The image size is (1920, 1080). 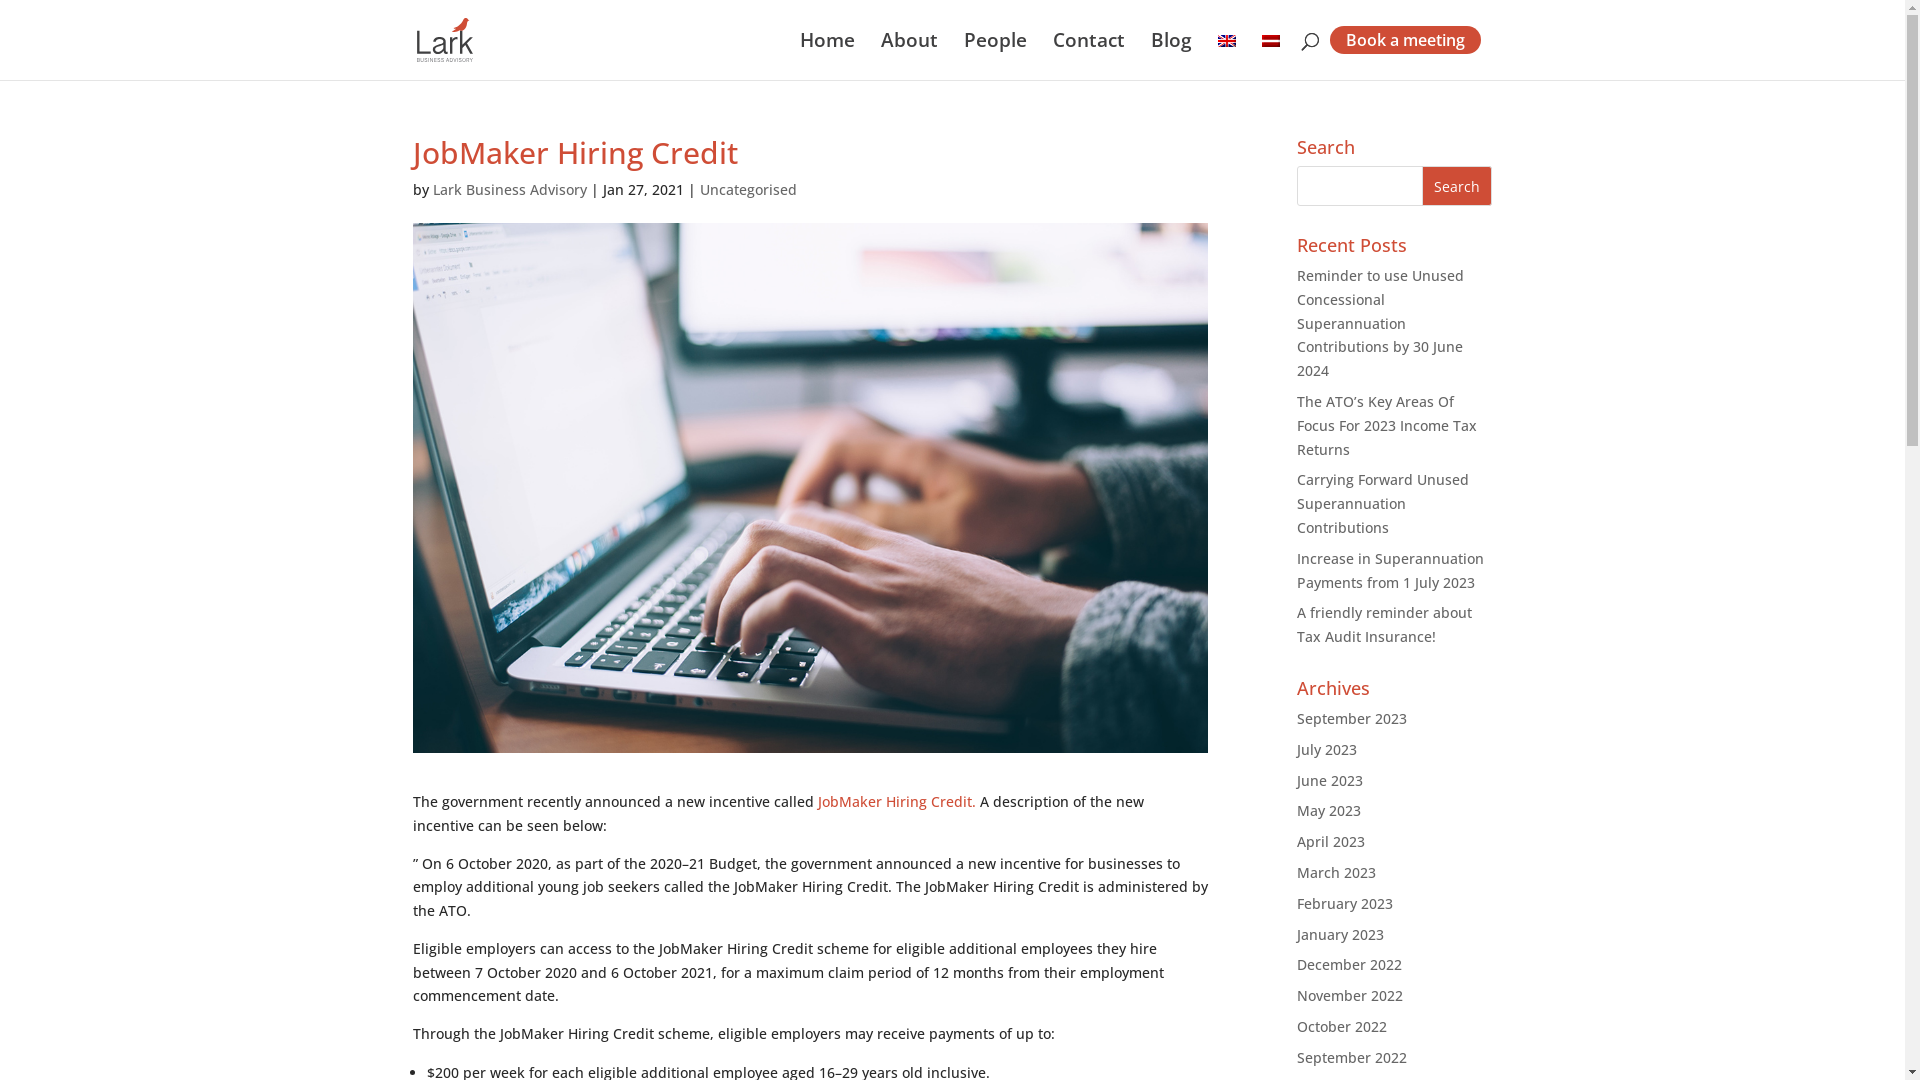 What do you see at coordinates (1088, 56) in the screenshot?
I see `Contact` at bounding box center [1088, 56].